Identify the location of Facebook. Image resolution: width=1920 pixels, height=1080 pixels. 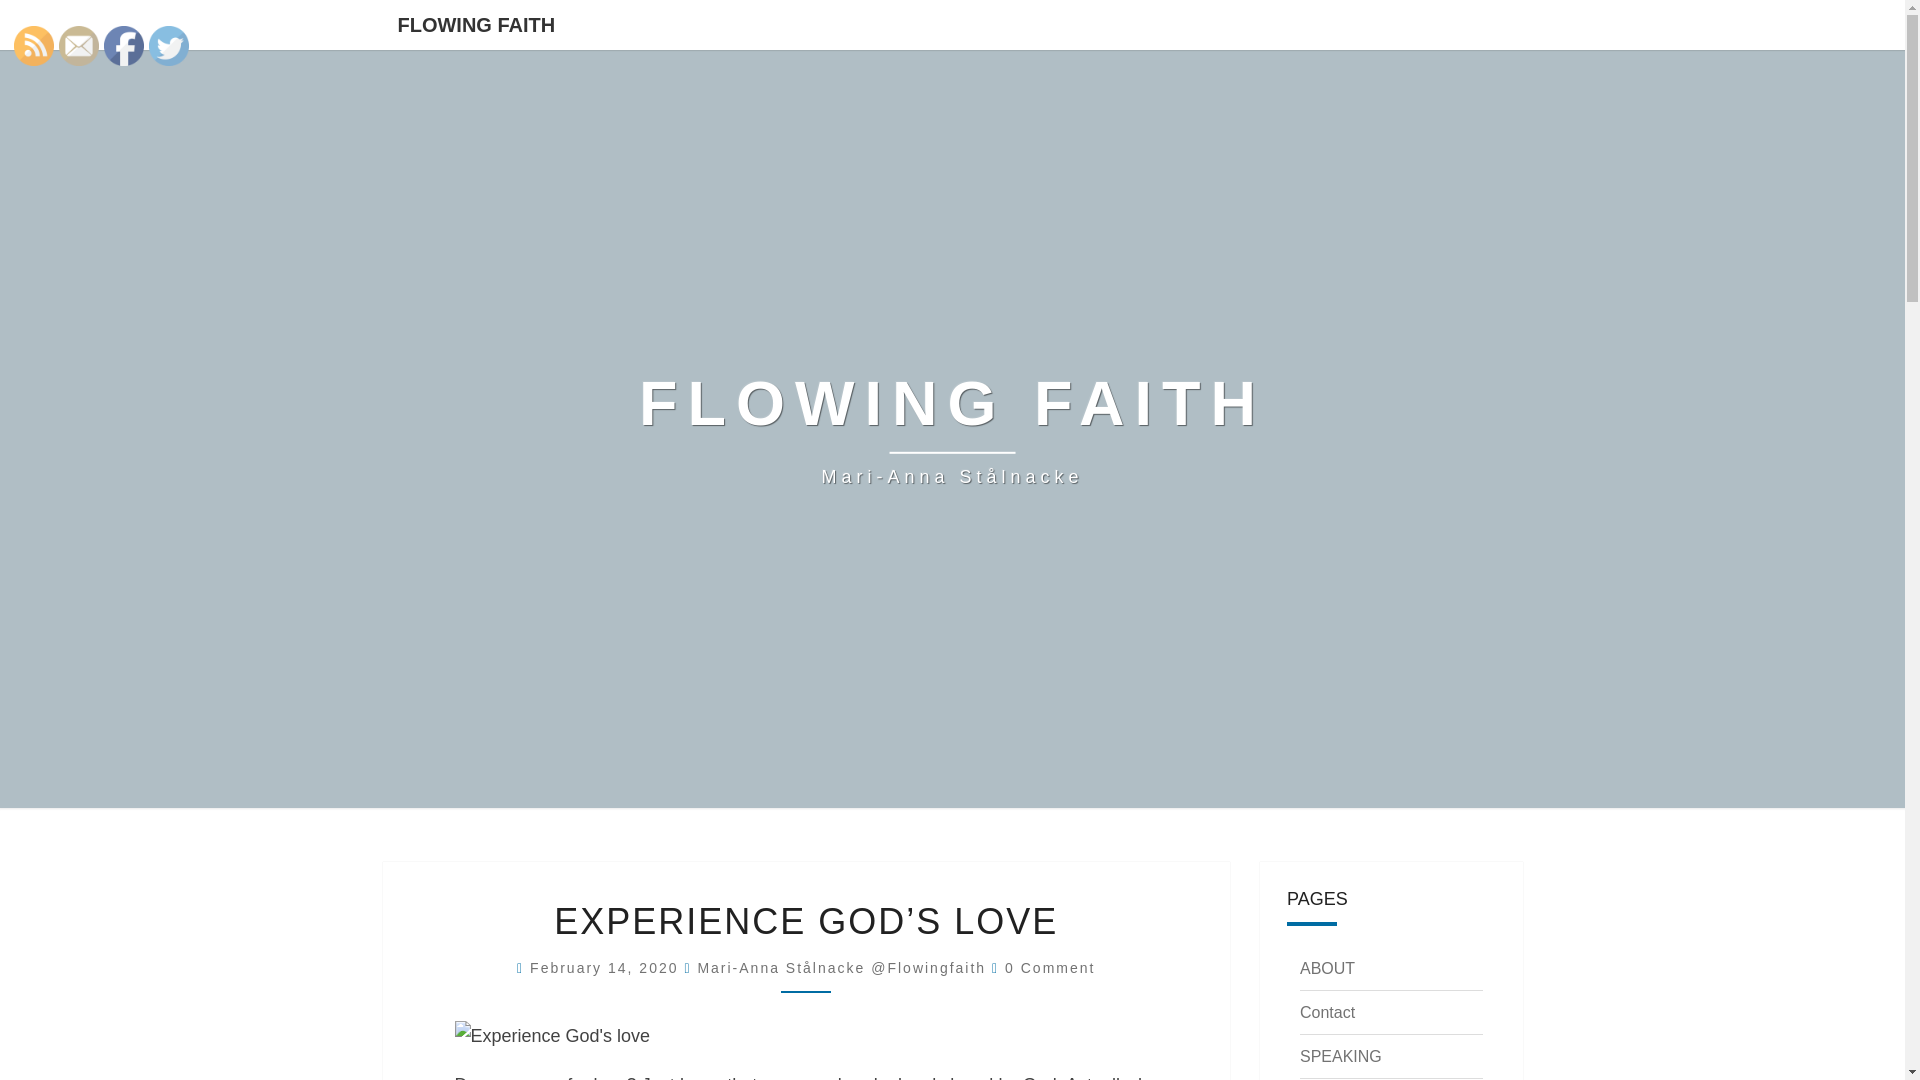
(124, 45).